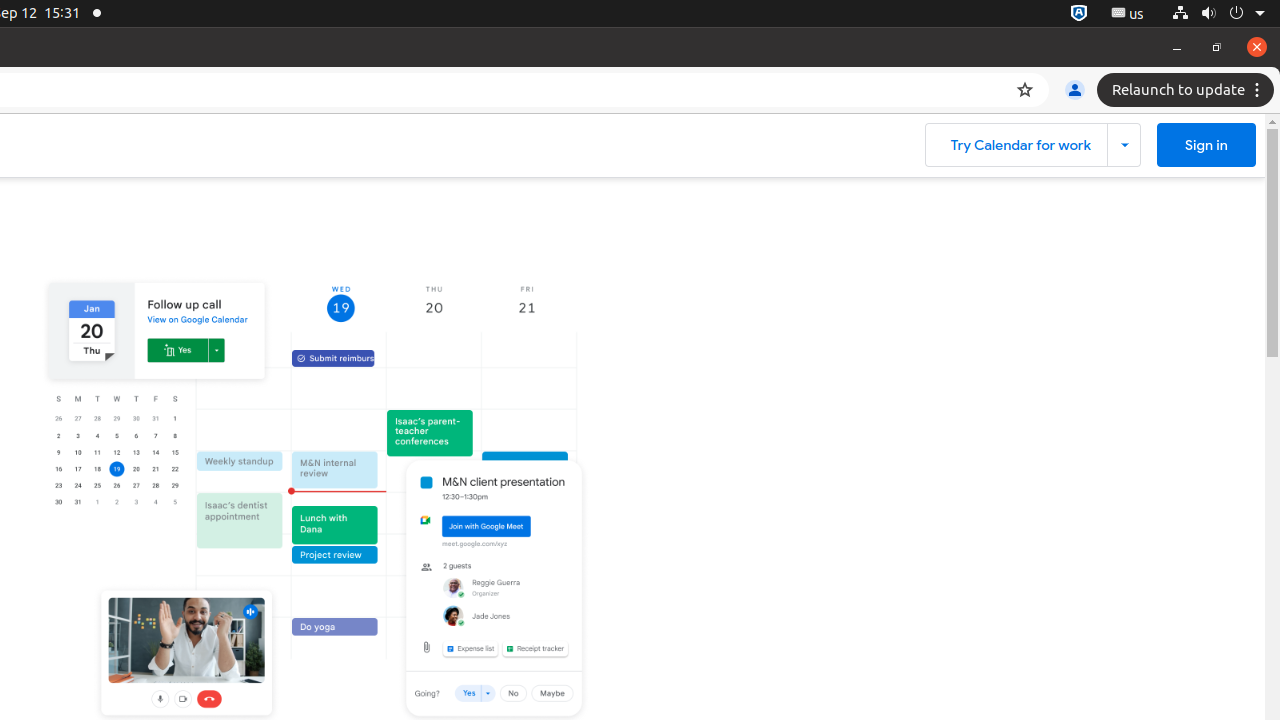  What do you see at coordinates (1079, 14) in the screenshot?
I see `:1.72/StatusNotifierItem` at bounding box center [1079, 14].